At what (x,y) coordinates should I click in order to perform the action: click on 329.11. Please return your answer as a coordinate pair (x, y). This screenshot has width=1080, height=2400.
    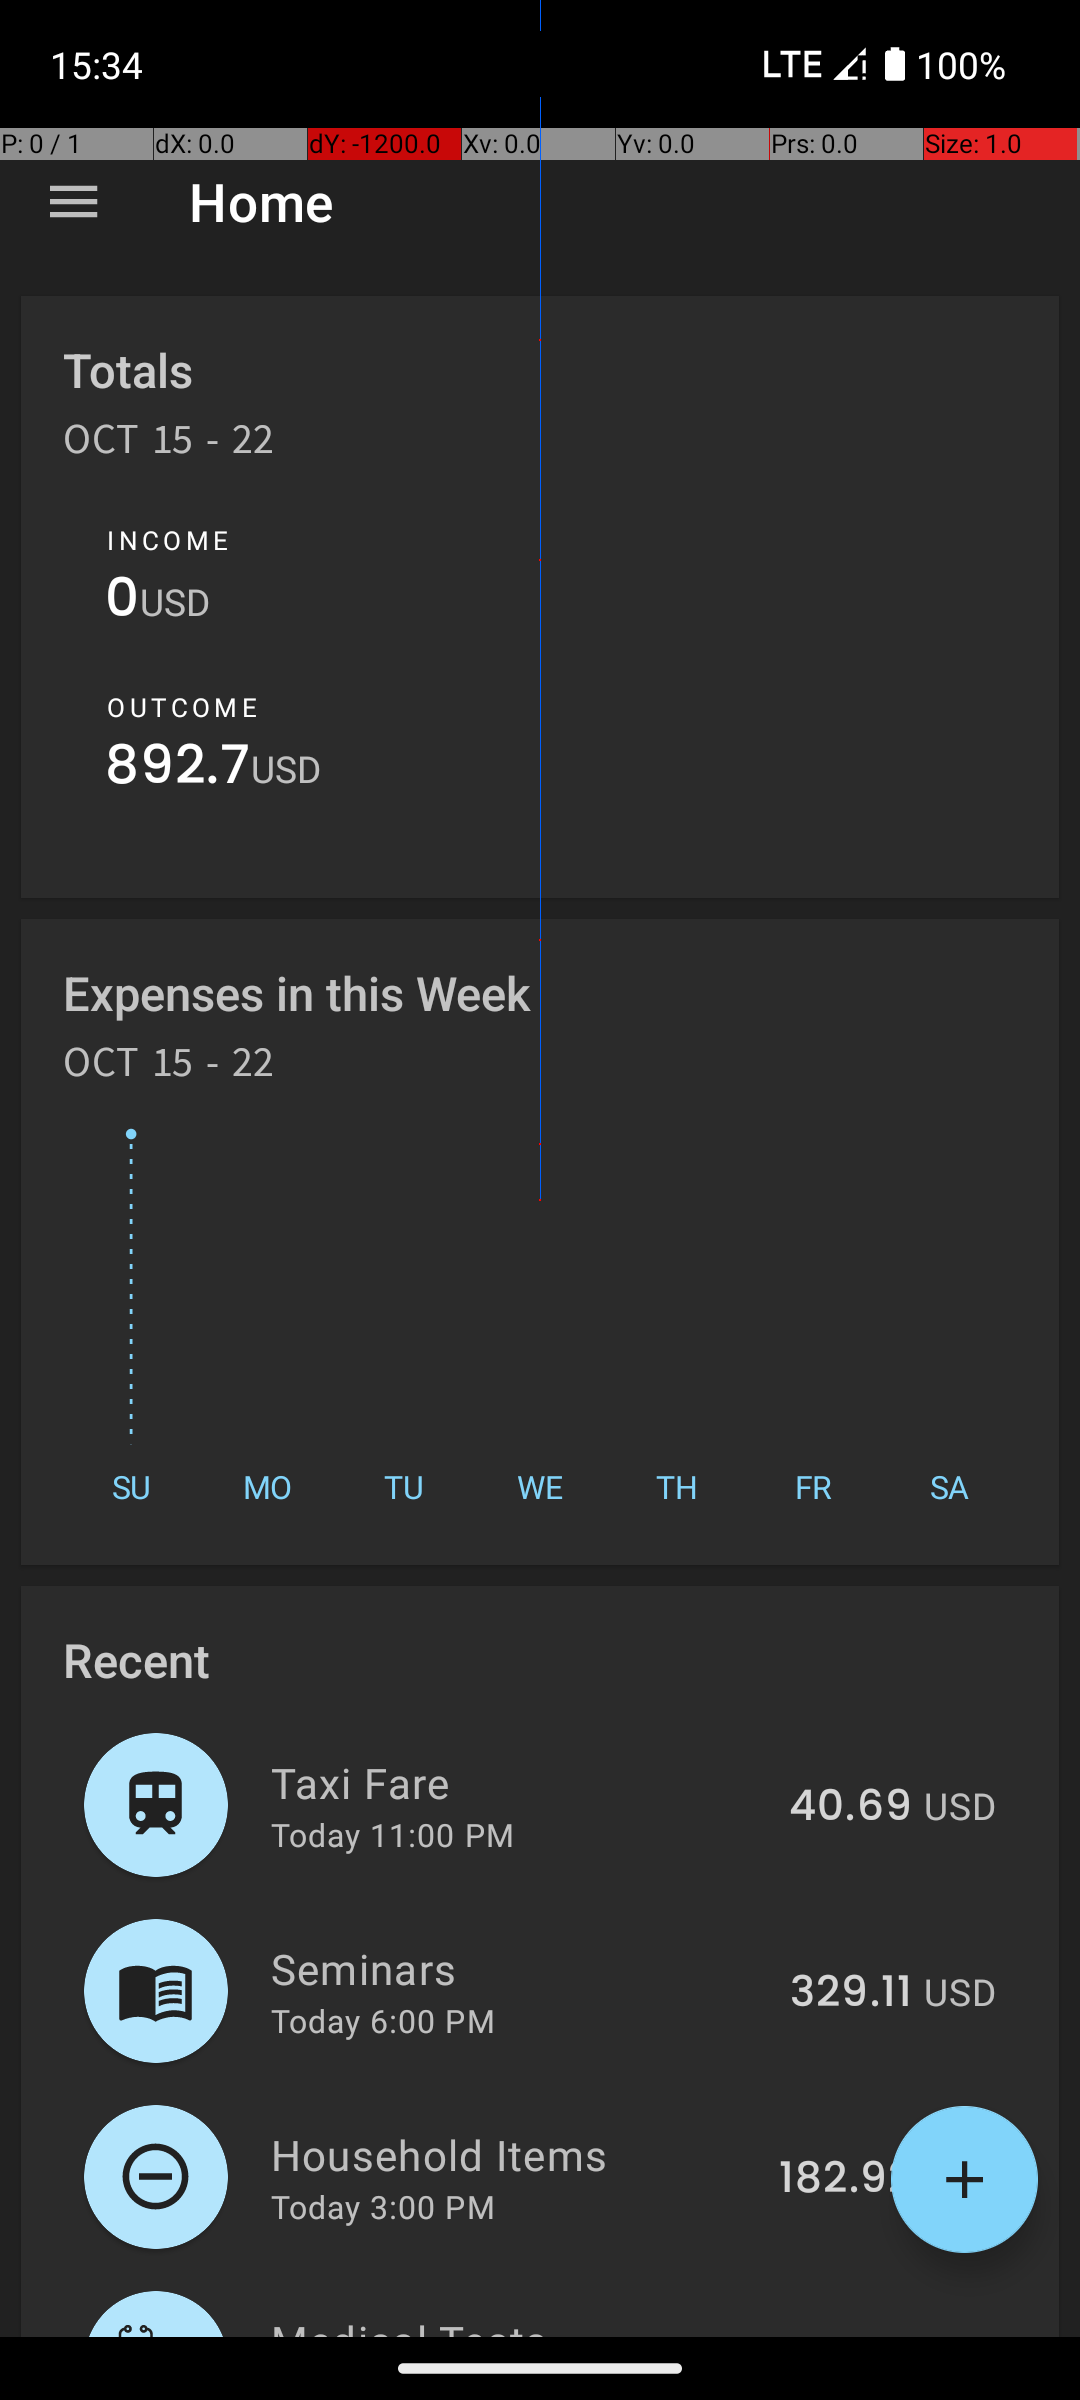
    Looking at the image, I should click on (851, 1993).